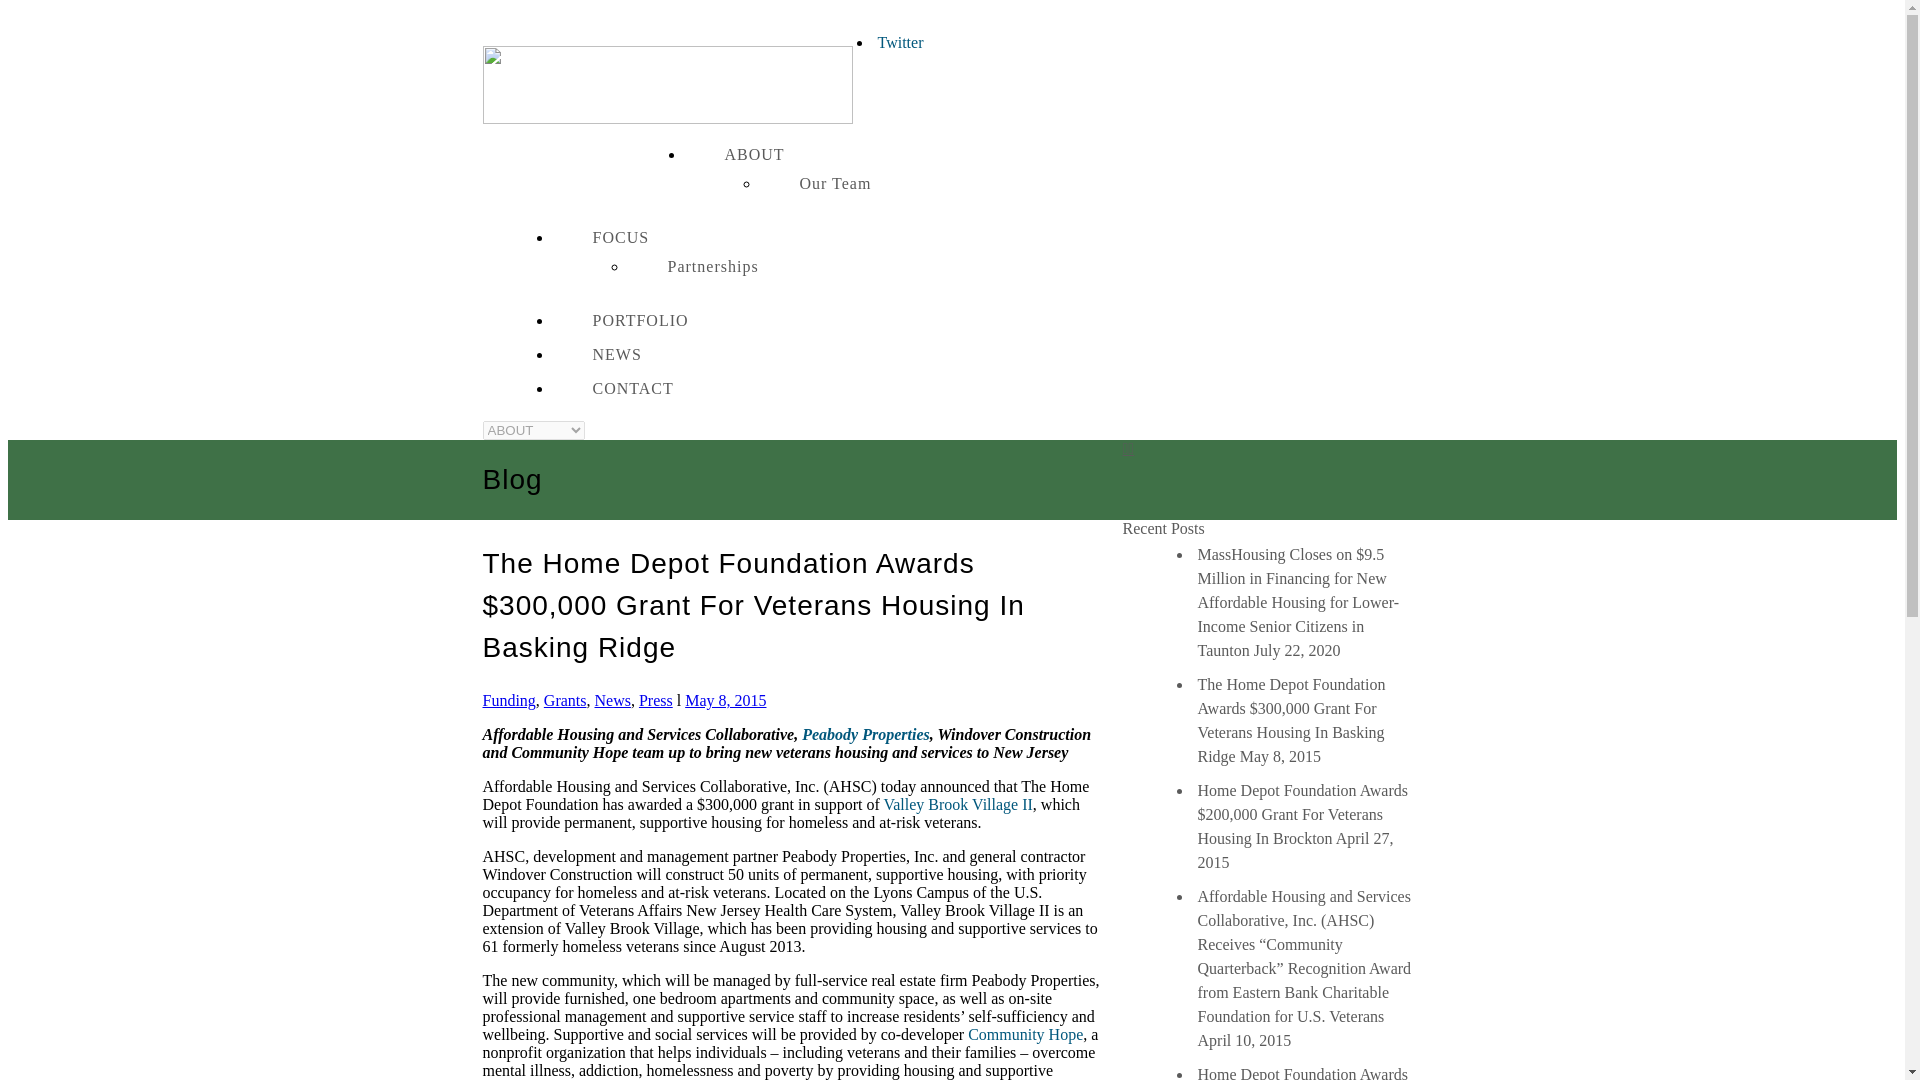 Image resolution: width=1920 pixels, height=1080 pixels. What do you see at coordinates (620, 237) in the screenshot?
I see `FOCUS` at bounding box center [620, 237].